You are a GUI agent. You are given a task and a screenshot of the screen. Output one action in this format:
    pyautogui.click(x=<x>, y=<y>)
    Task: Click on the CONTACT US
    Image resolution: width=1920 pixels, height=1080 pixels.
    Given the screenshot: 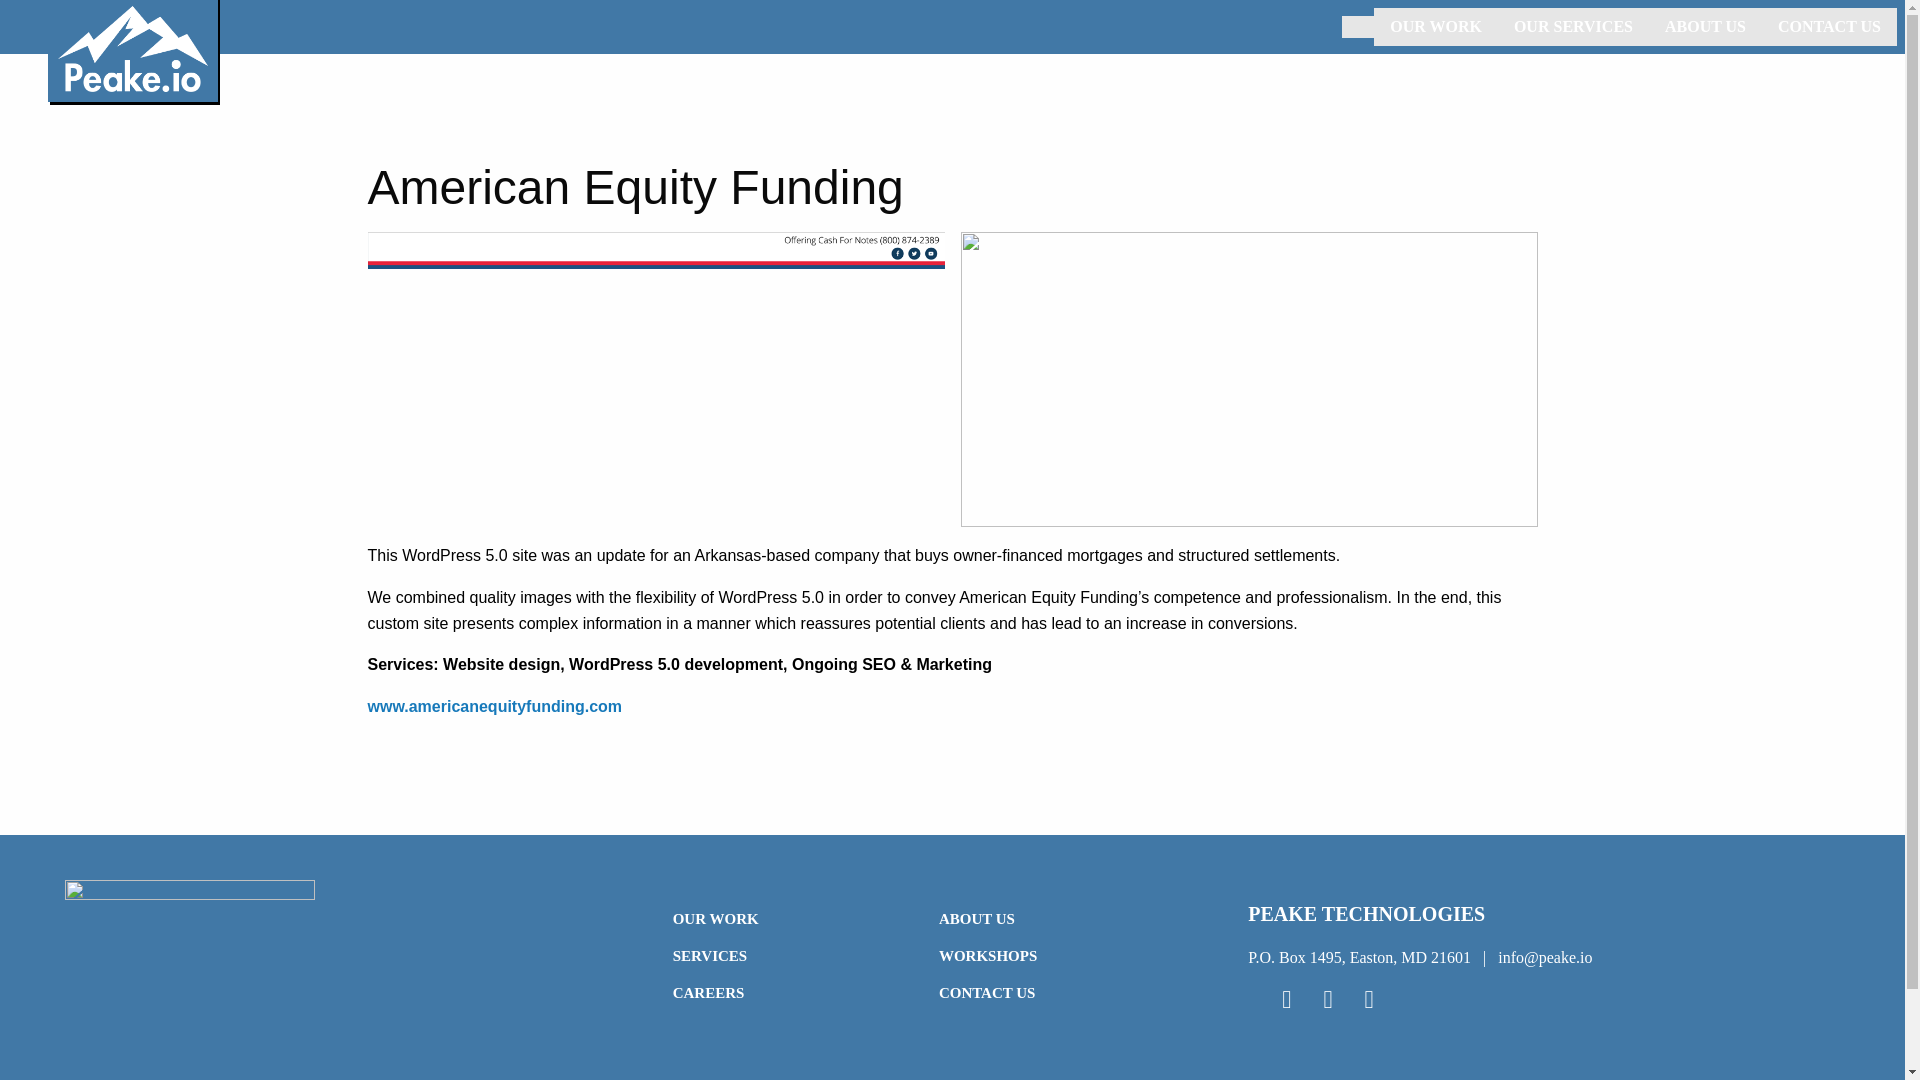 What is the action you would take?
    pyautogui.click(x=1056, y=993)
    